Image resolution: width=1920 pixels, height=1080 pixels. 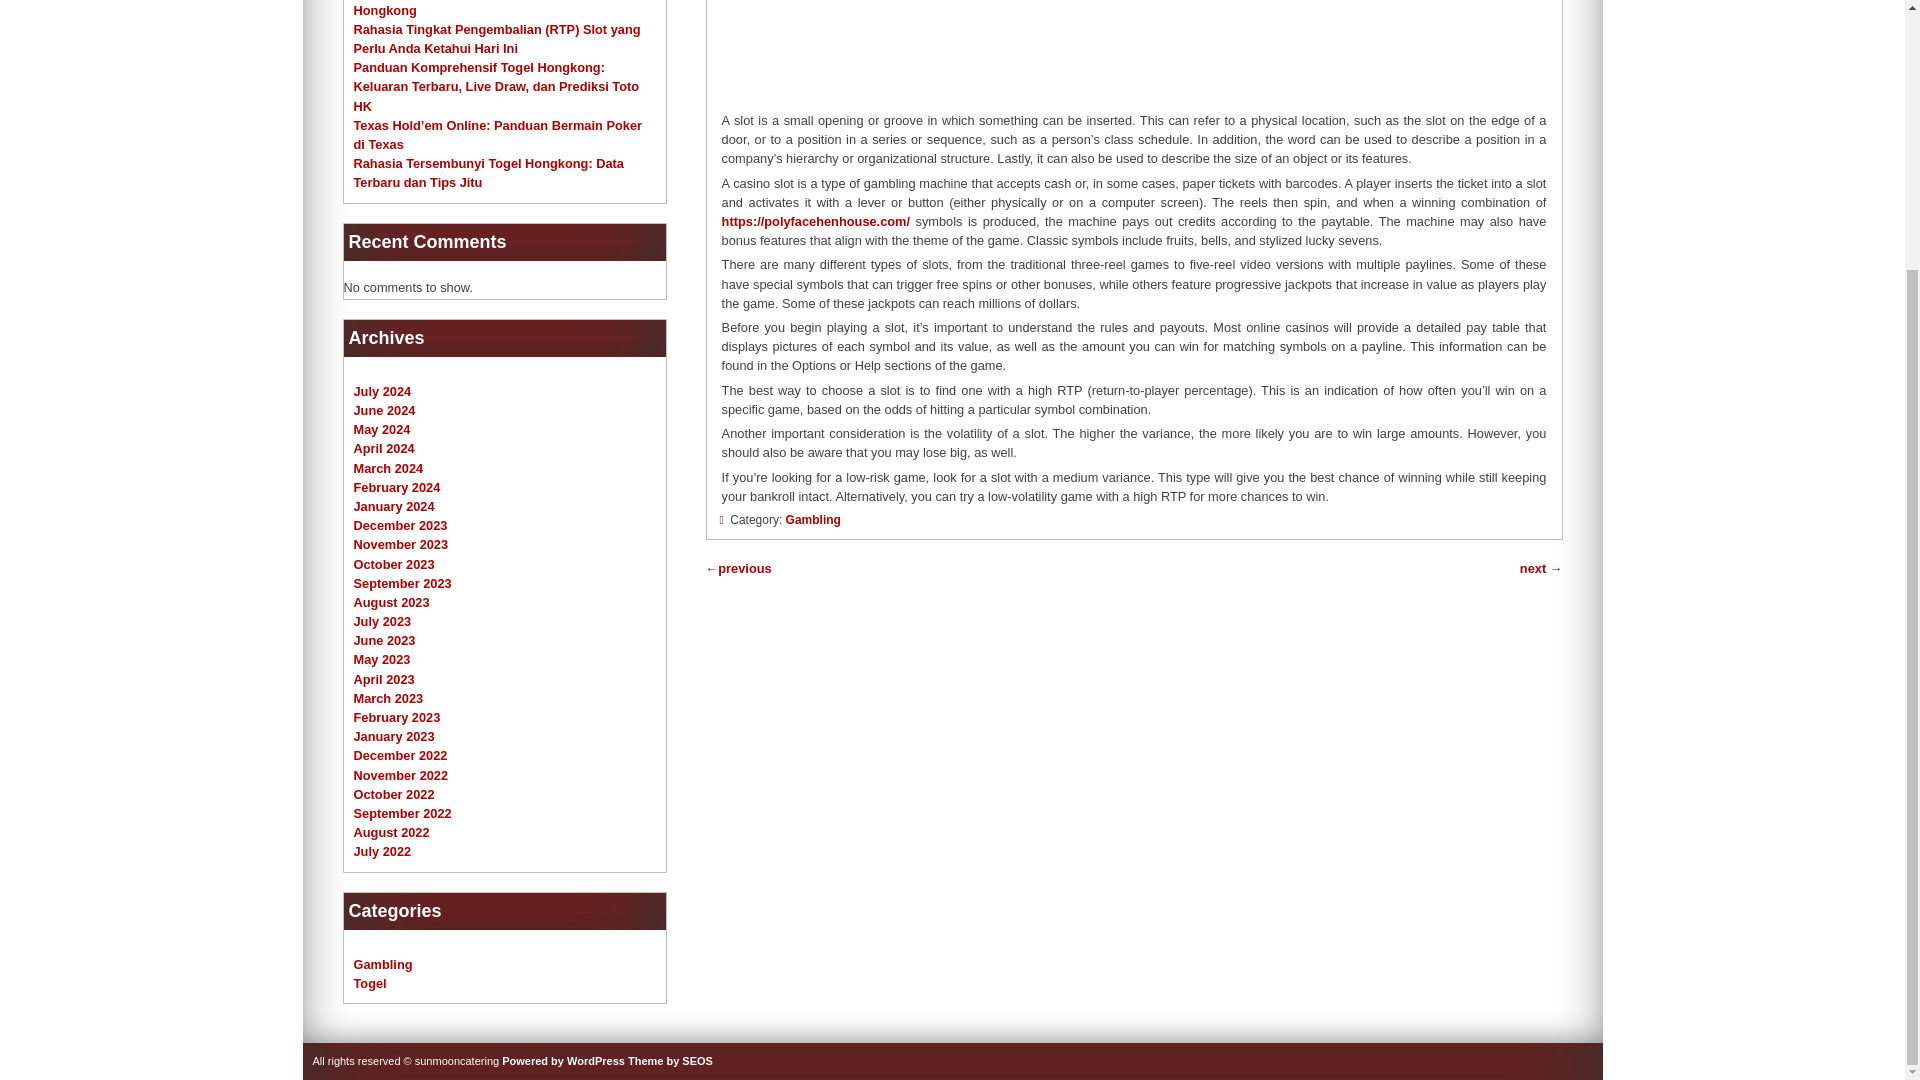 I want to click on January 2024, so click(x=394, y=506).